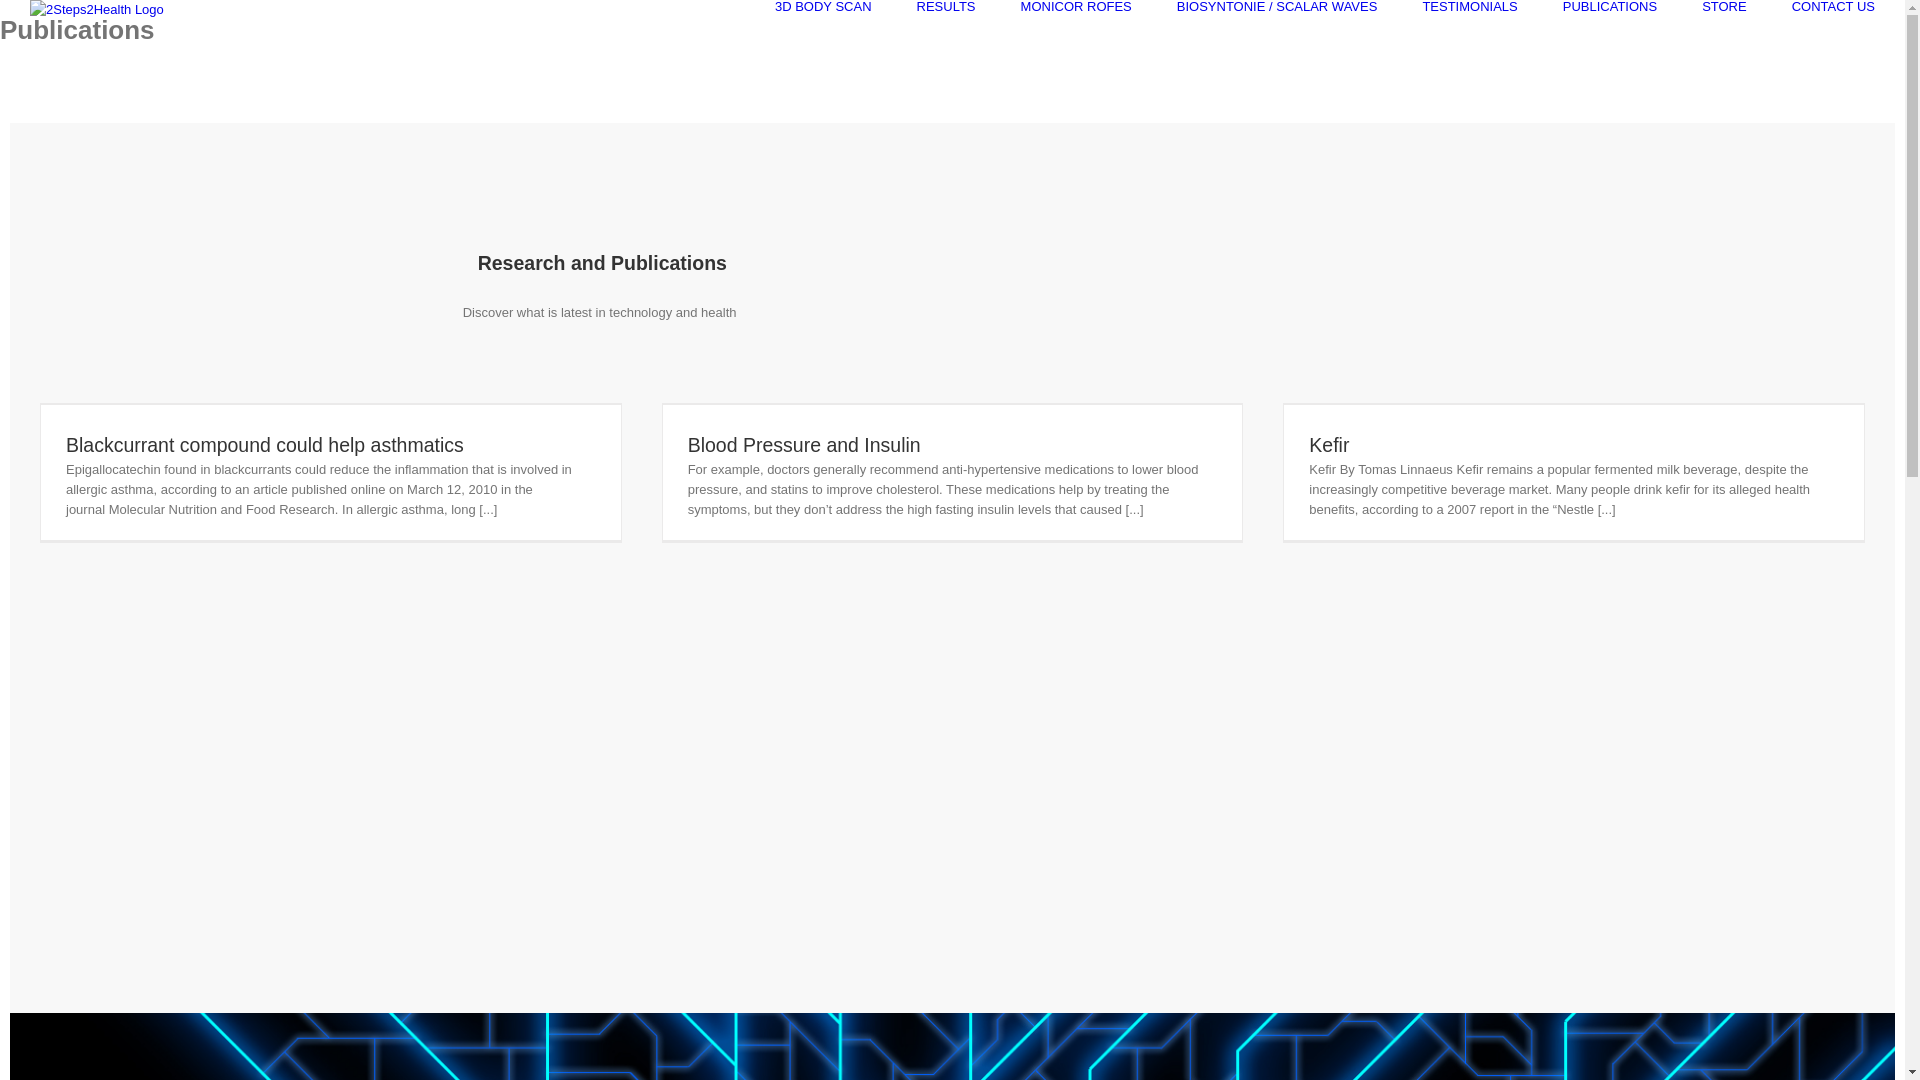 The height and width of the screenshot is (1080, 1920). What do you see at coordinates (265, 445) in the screenshot?
I see `Blackcurrant compound could help asthmatics` at bounding box center [265, 445].